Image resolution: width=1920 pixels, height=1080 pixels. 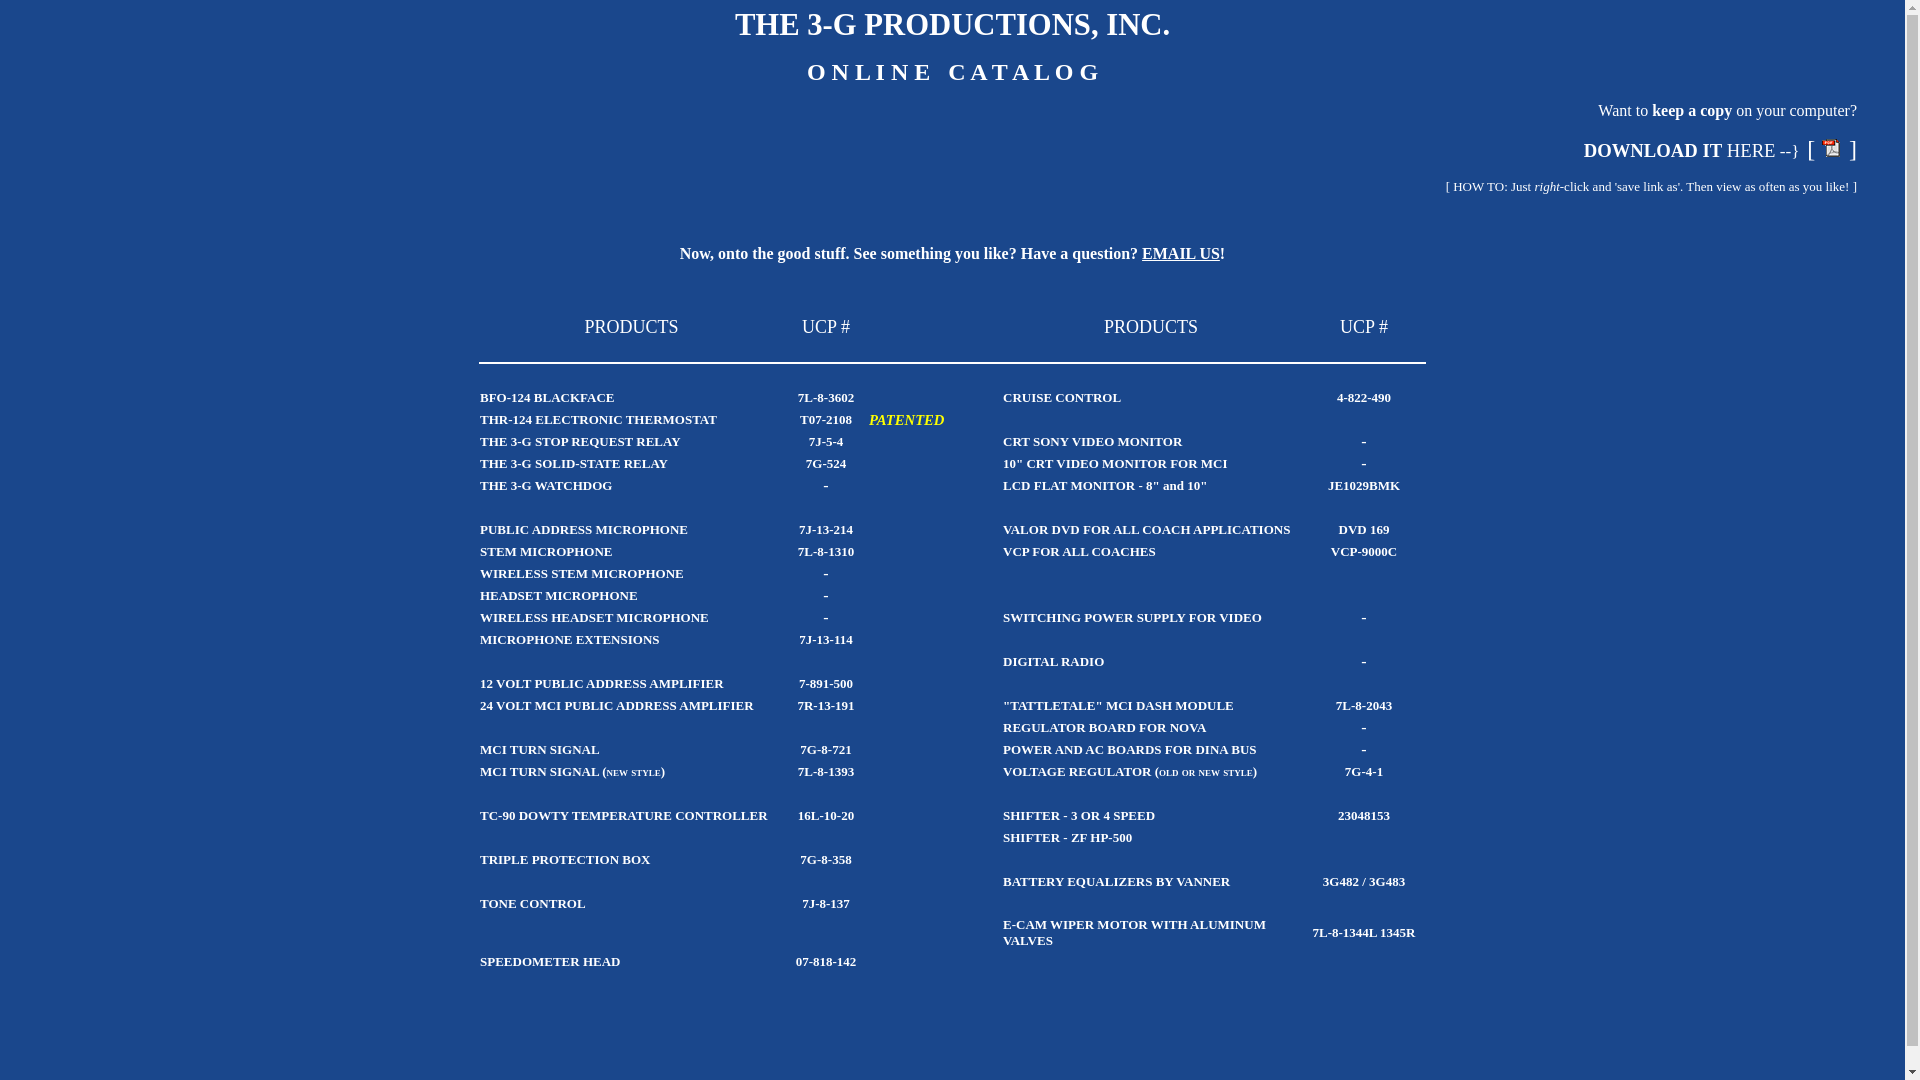 I want to click on TC-90 DOWTY TEMPERATURE CONTROLLER, so click(x=624, y=816).